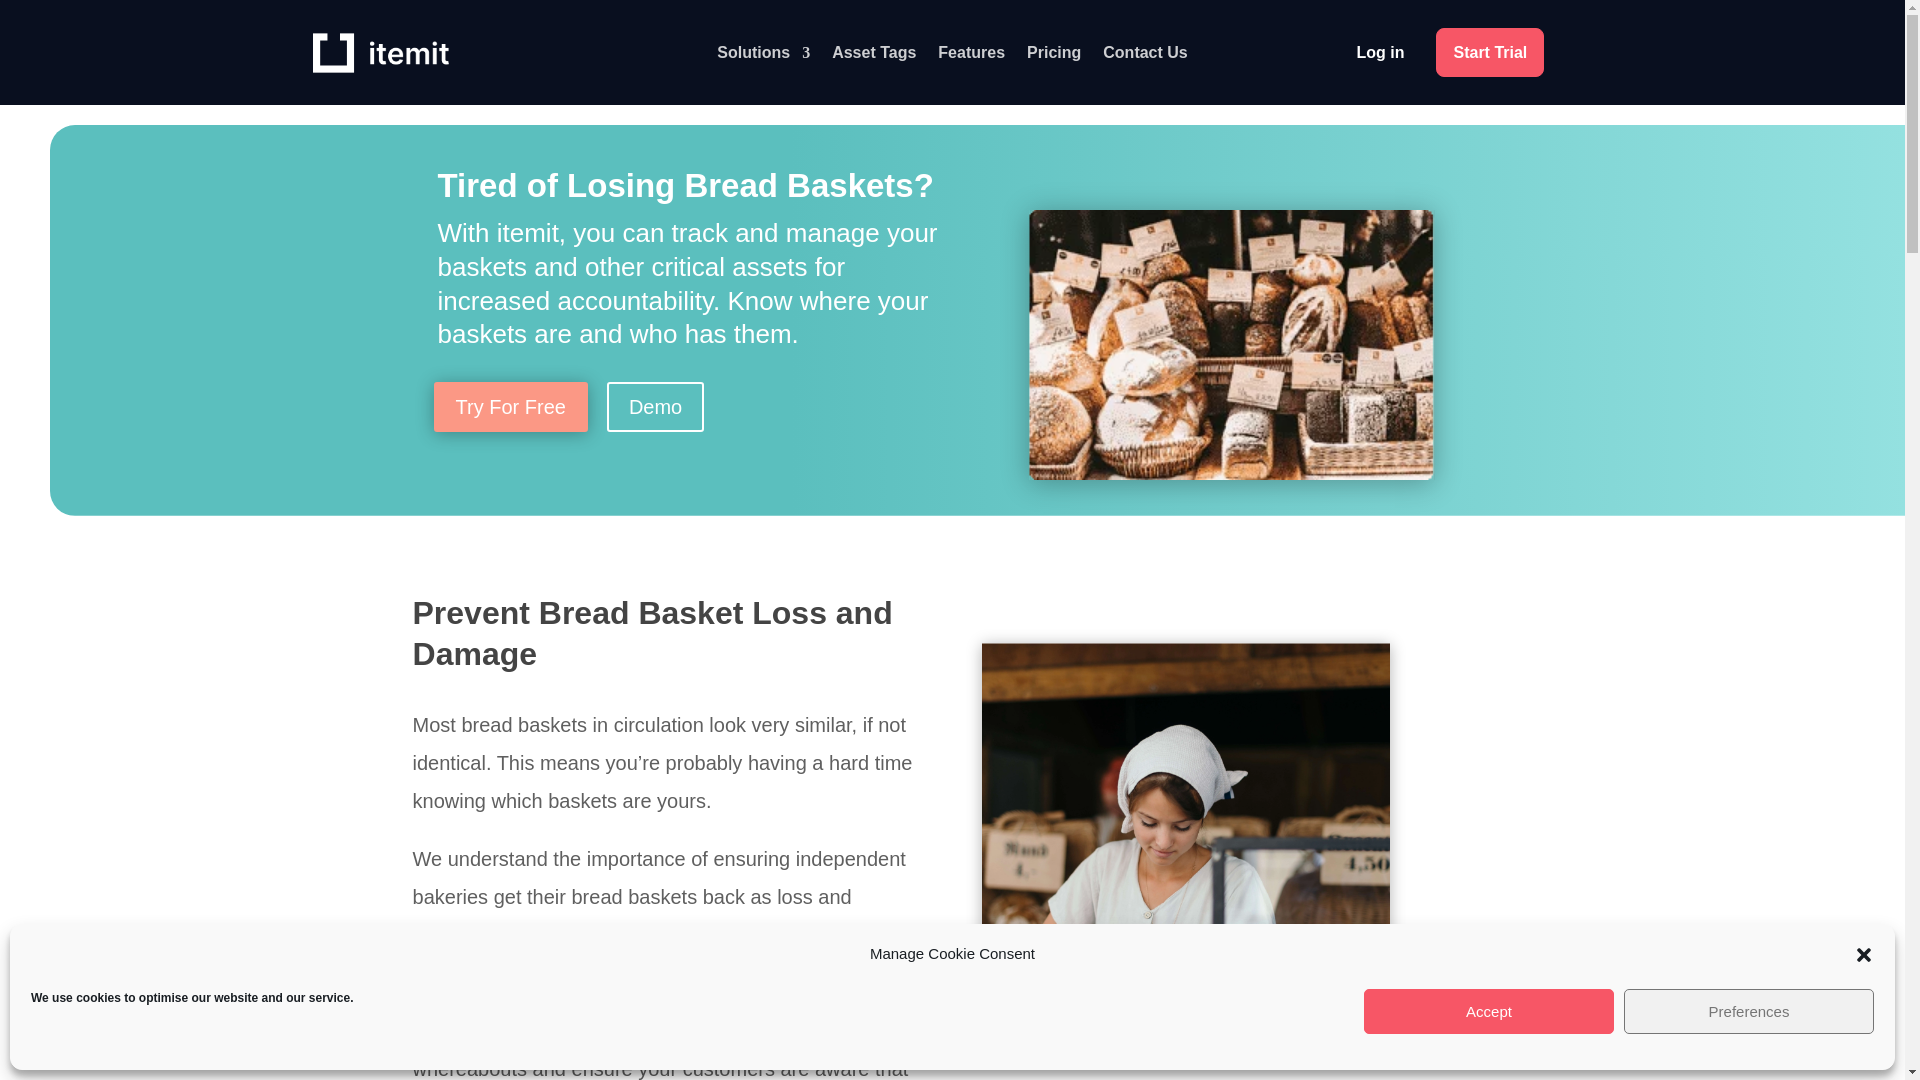 The image size is (1920, 1080). Describe the element at coordinates (1144, 57) in the screenshot. I see `Contact Us` at that location.